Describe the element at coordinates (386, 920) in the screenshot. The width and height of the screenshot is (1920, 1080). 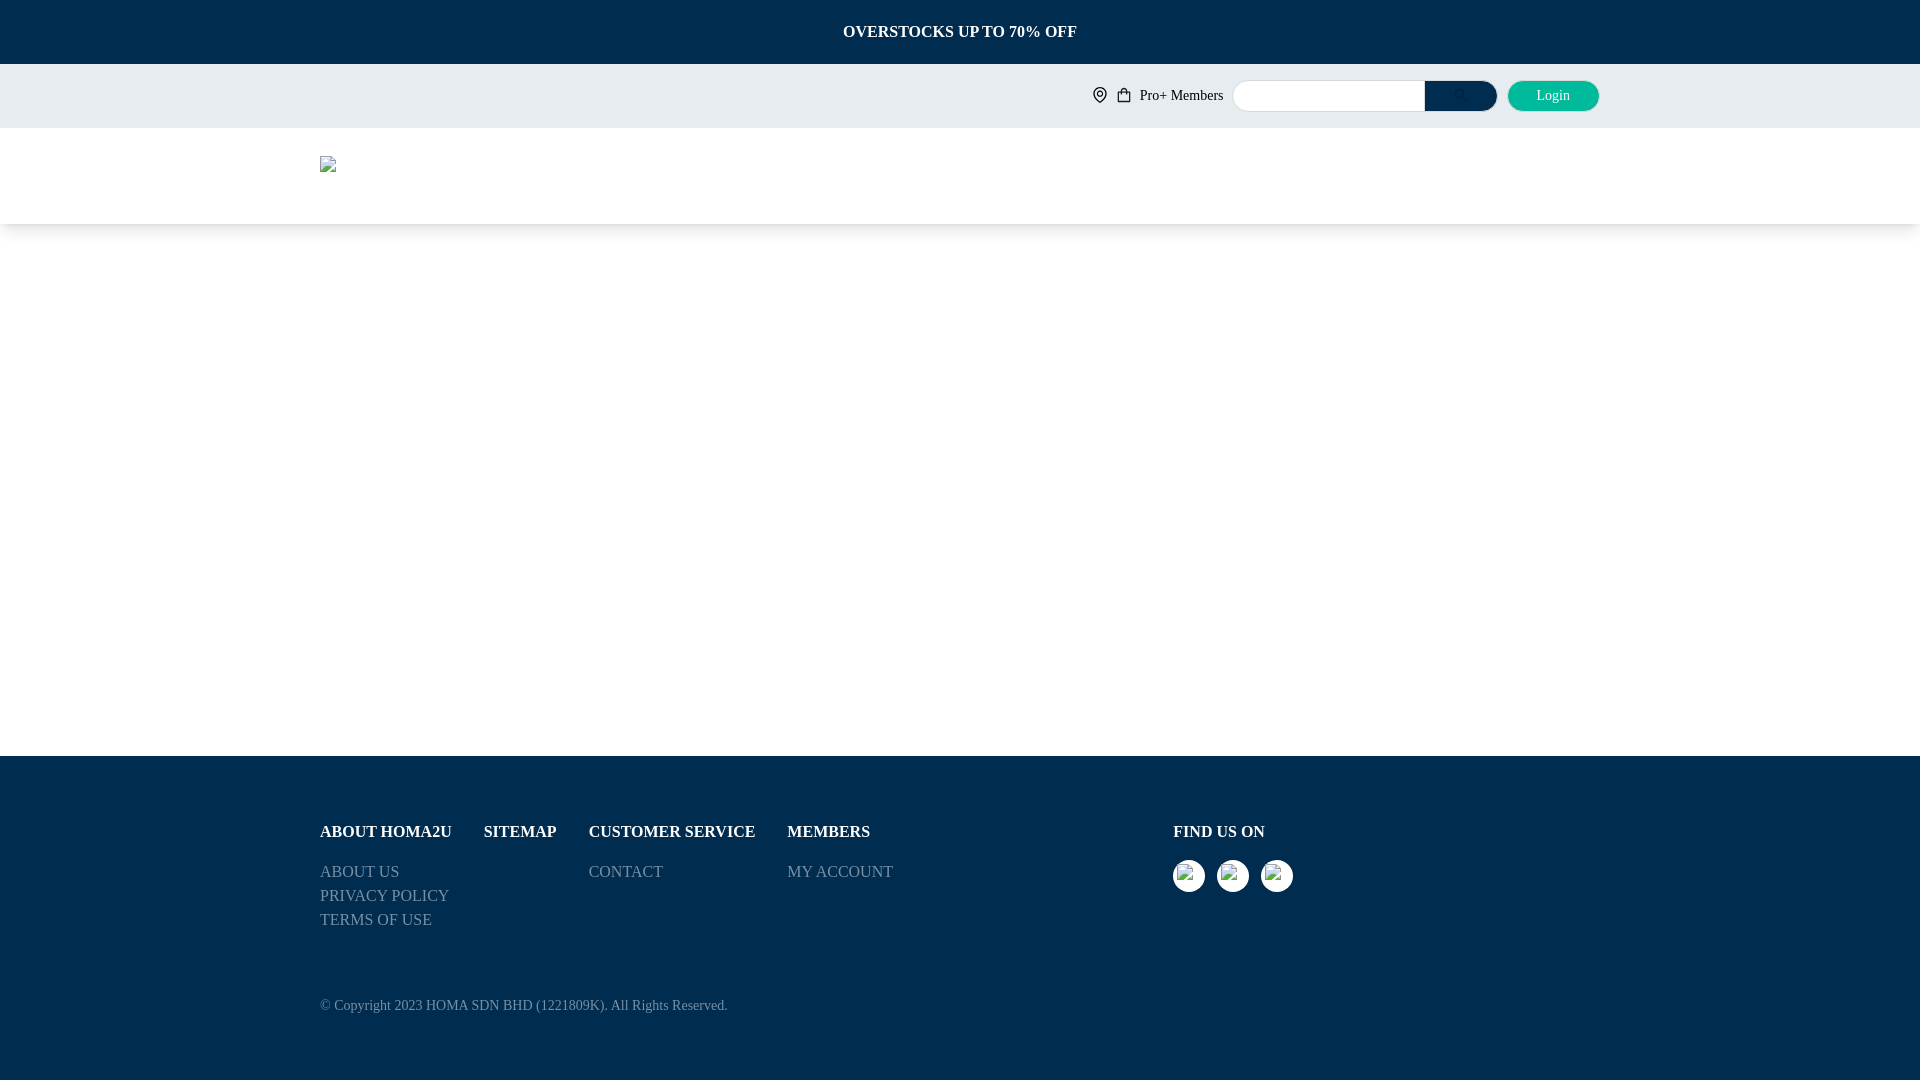
I see `TERMS OF USE` at that location.